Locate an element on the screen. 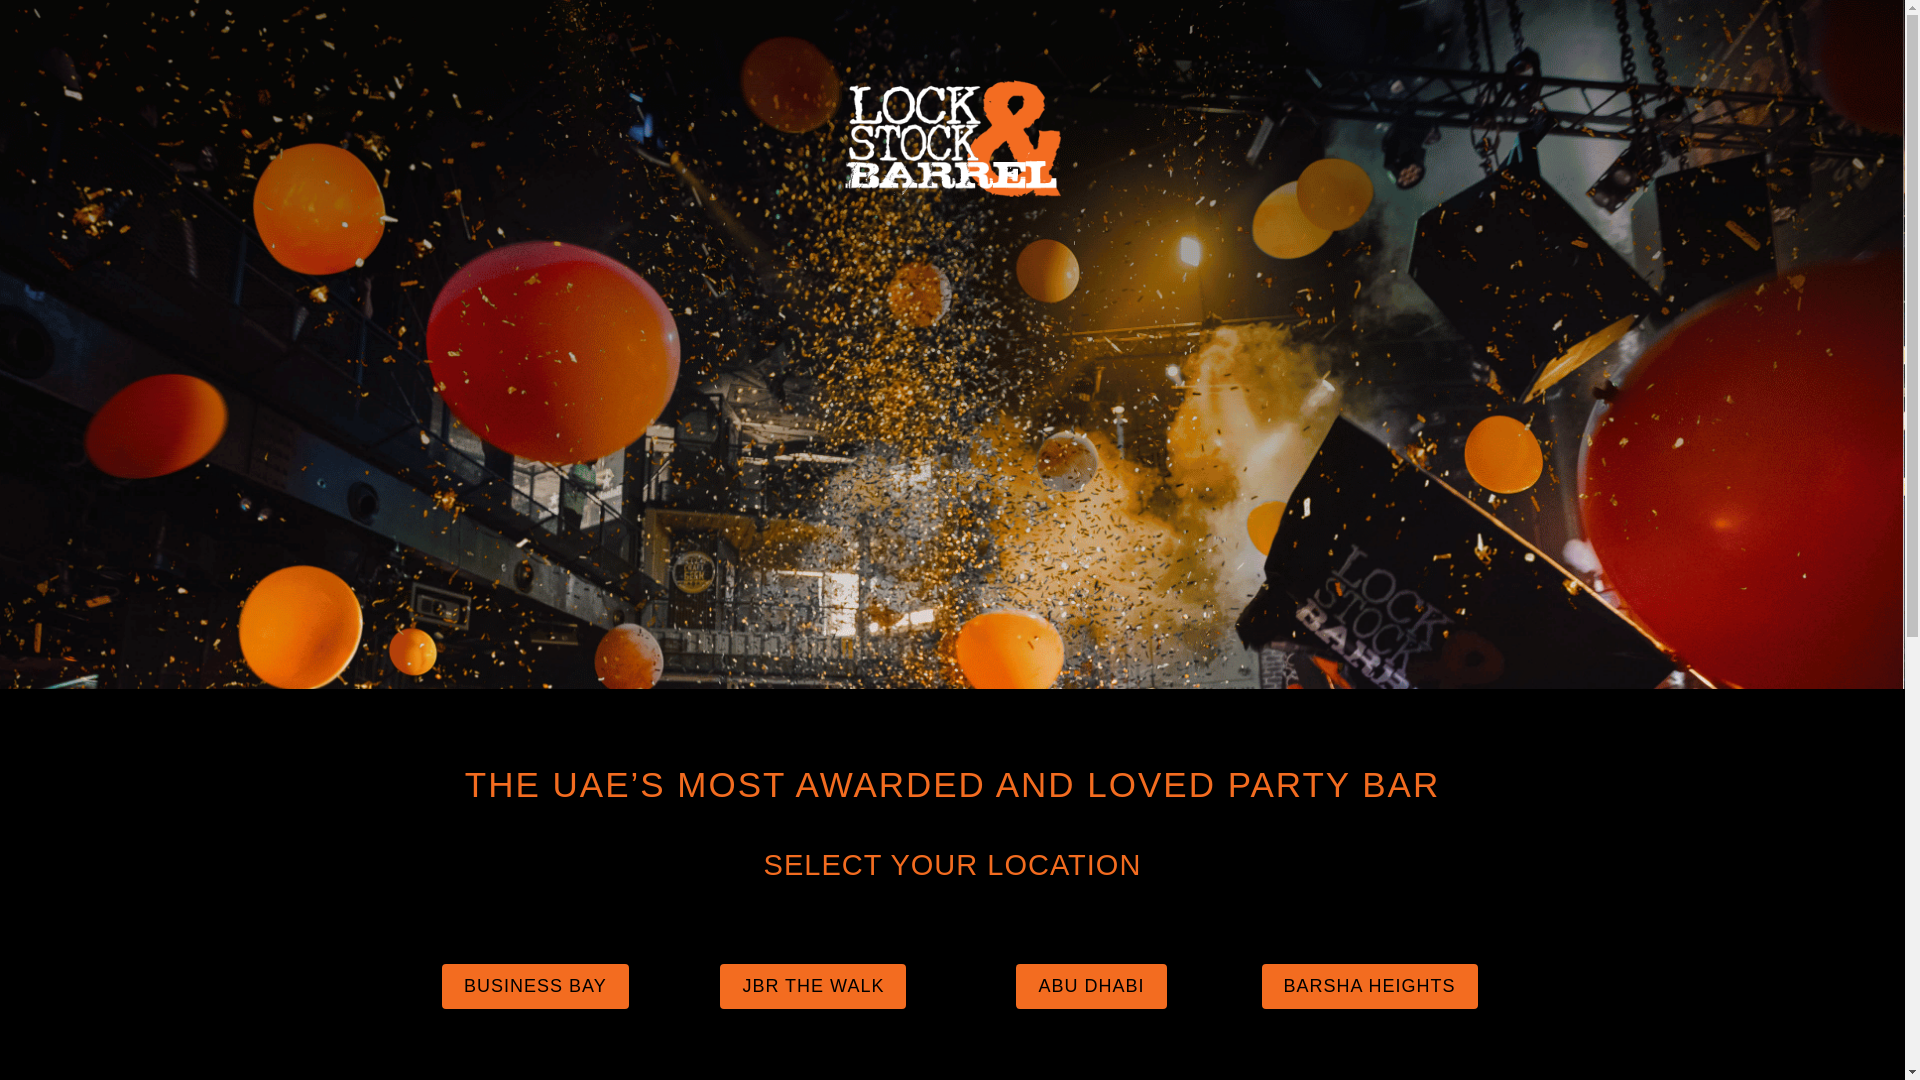 This screenshot has height=1080, width=1920. BARSHA HEIGHTS is located at coordinates (1370, 986).